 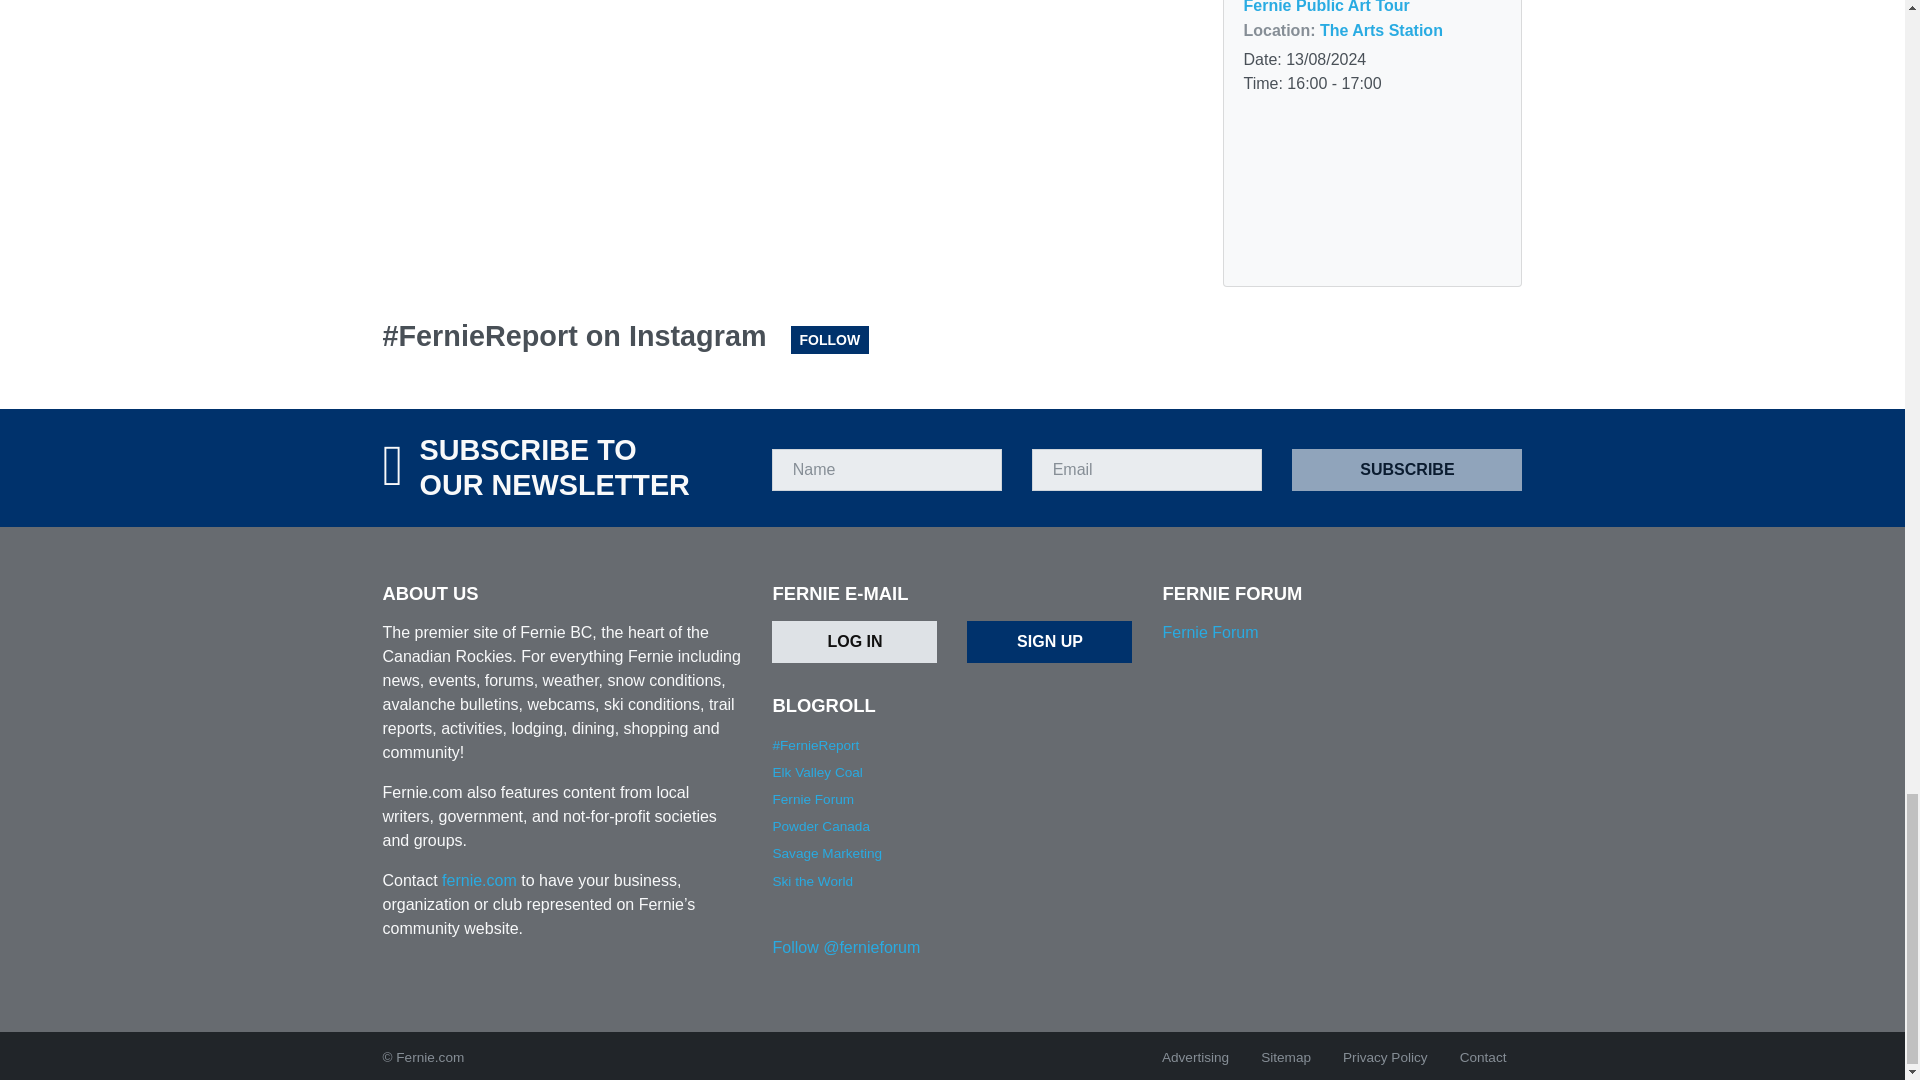 I want to click on Savage Markerting is based in Fernie BC, so click(x=826, y=852).